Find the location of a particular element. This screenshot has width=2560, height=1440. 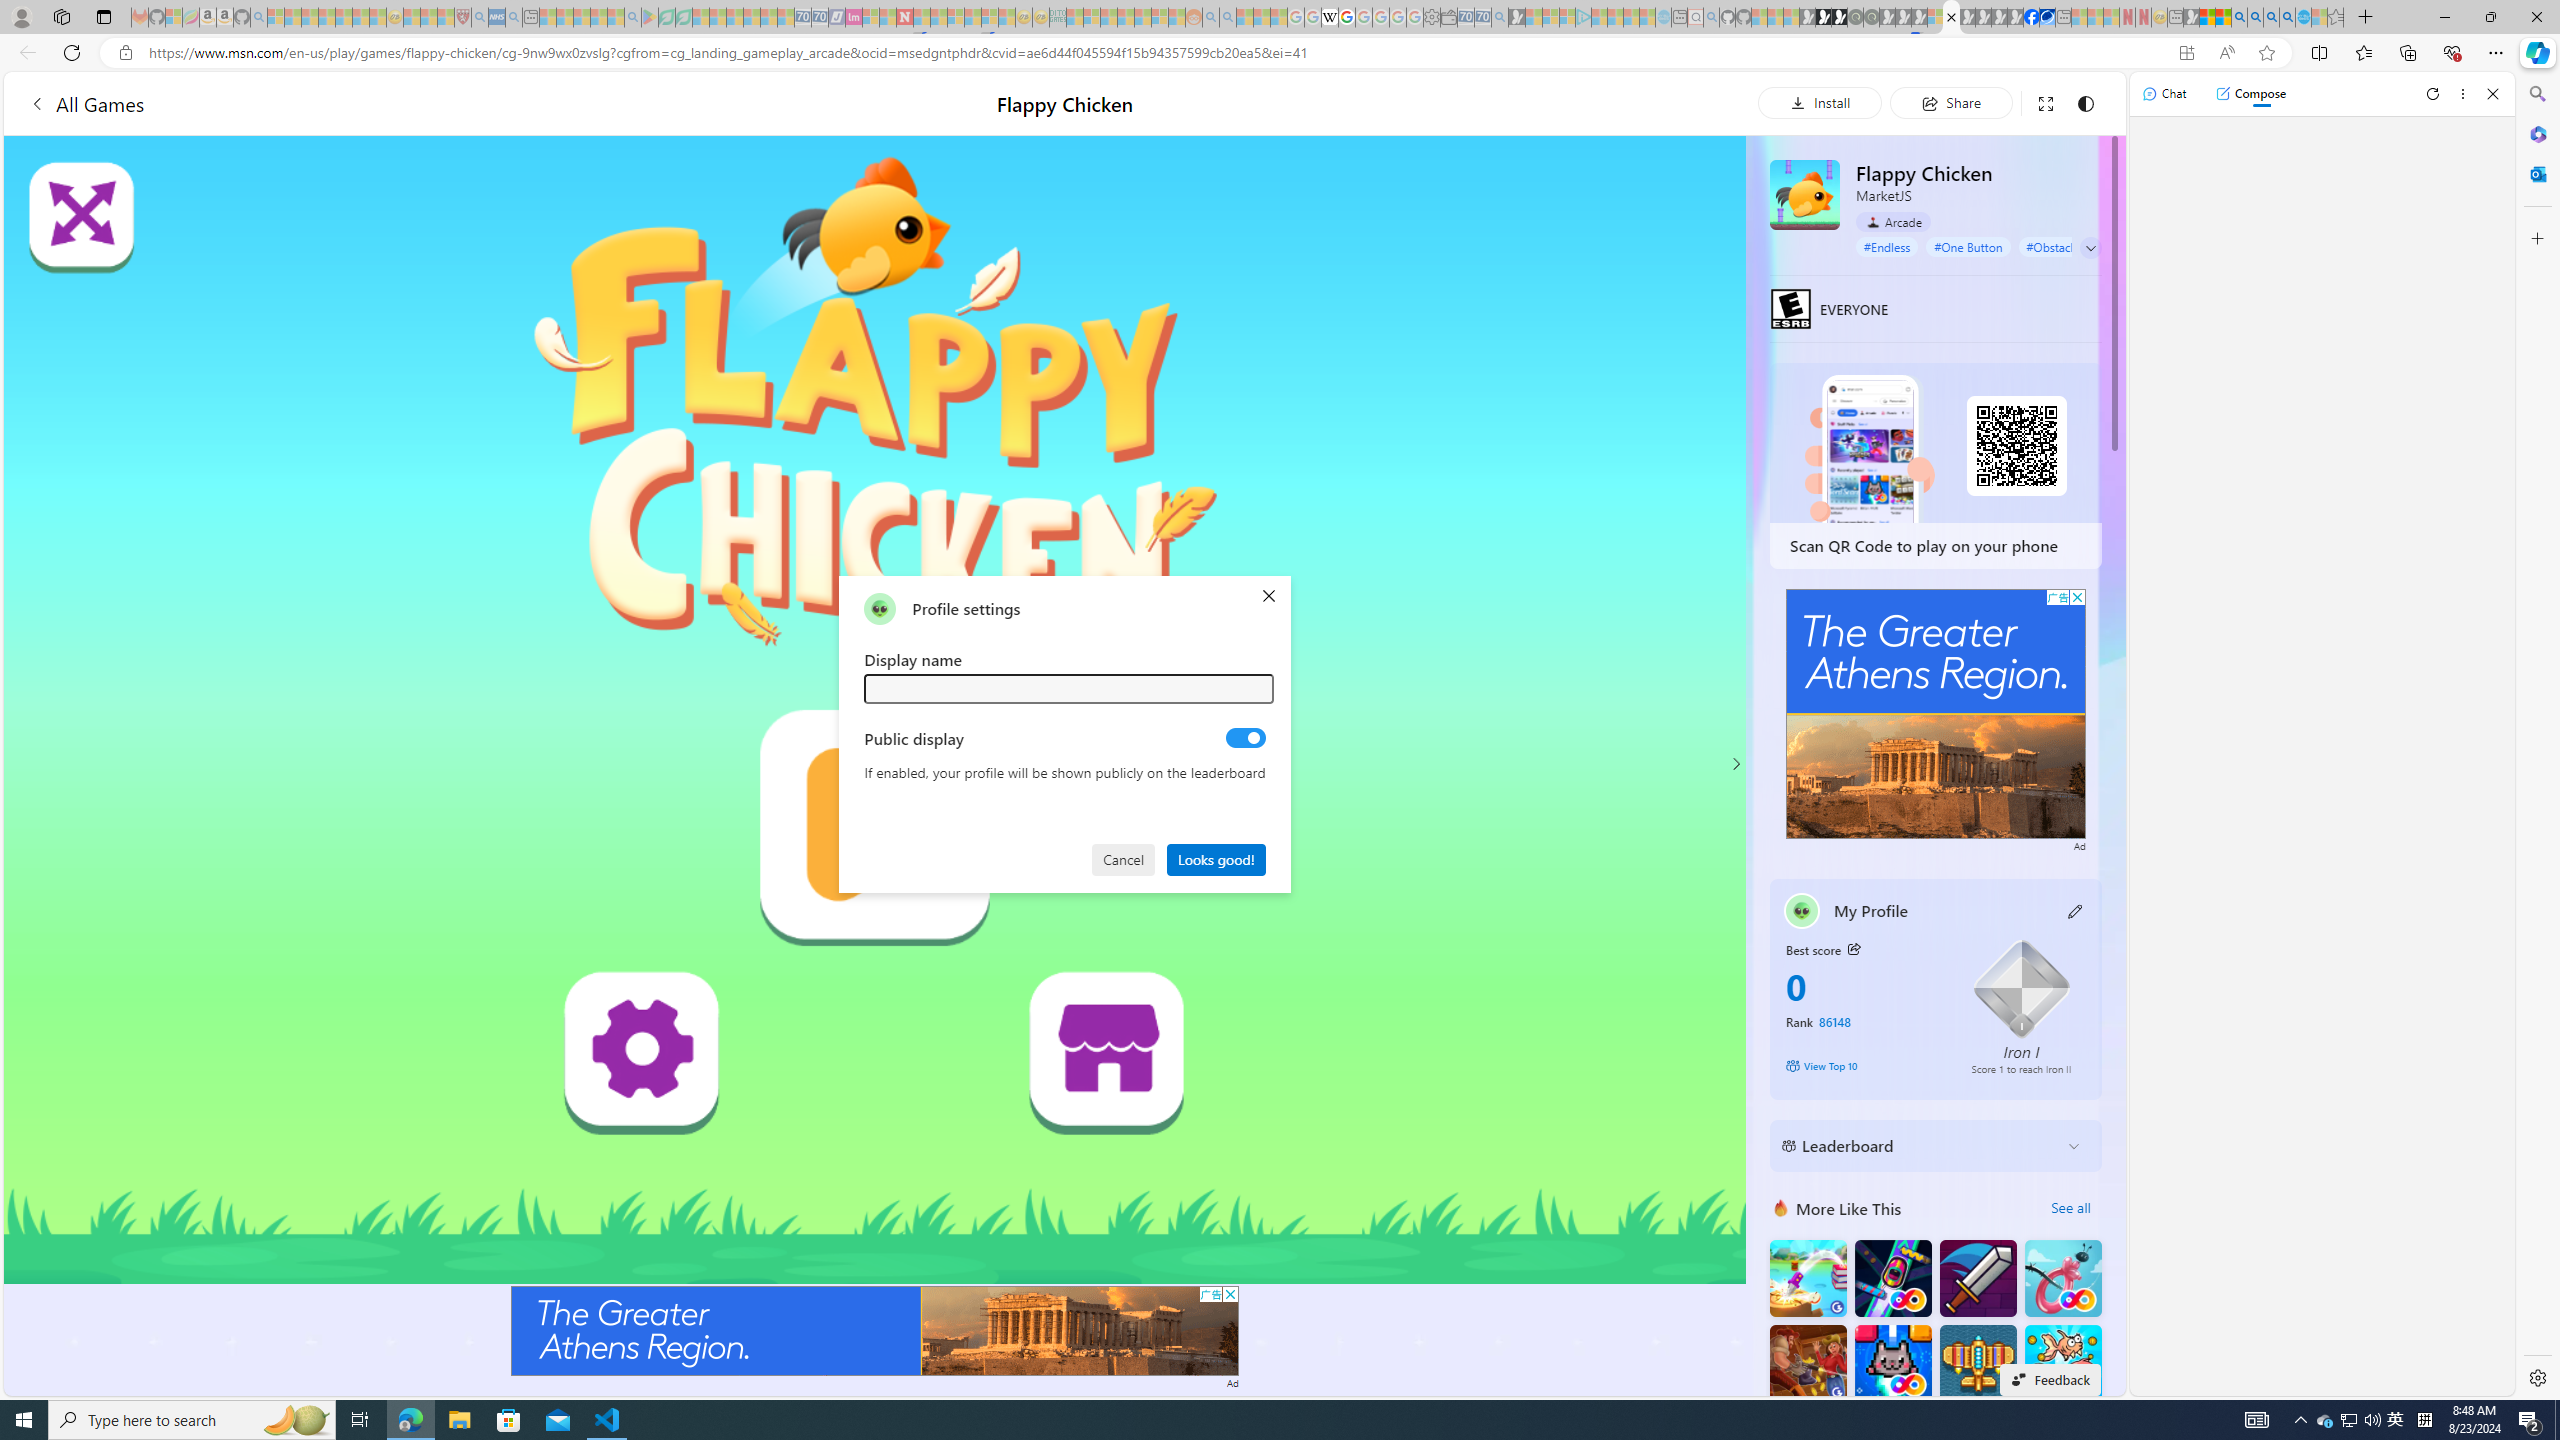

Class: button is located at coordinates (1853, 948).